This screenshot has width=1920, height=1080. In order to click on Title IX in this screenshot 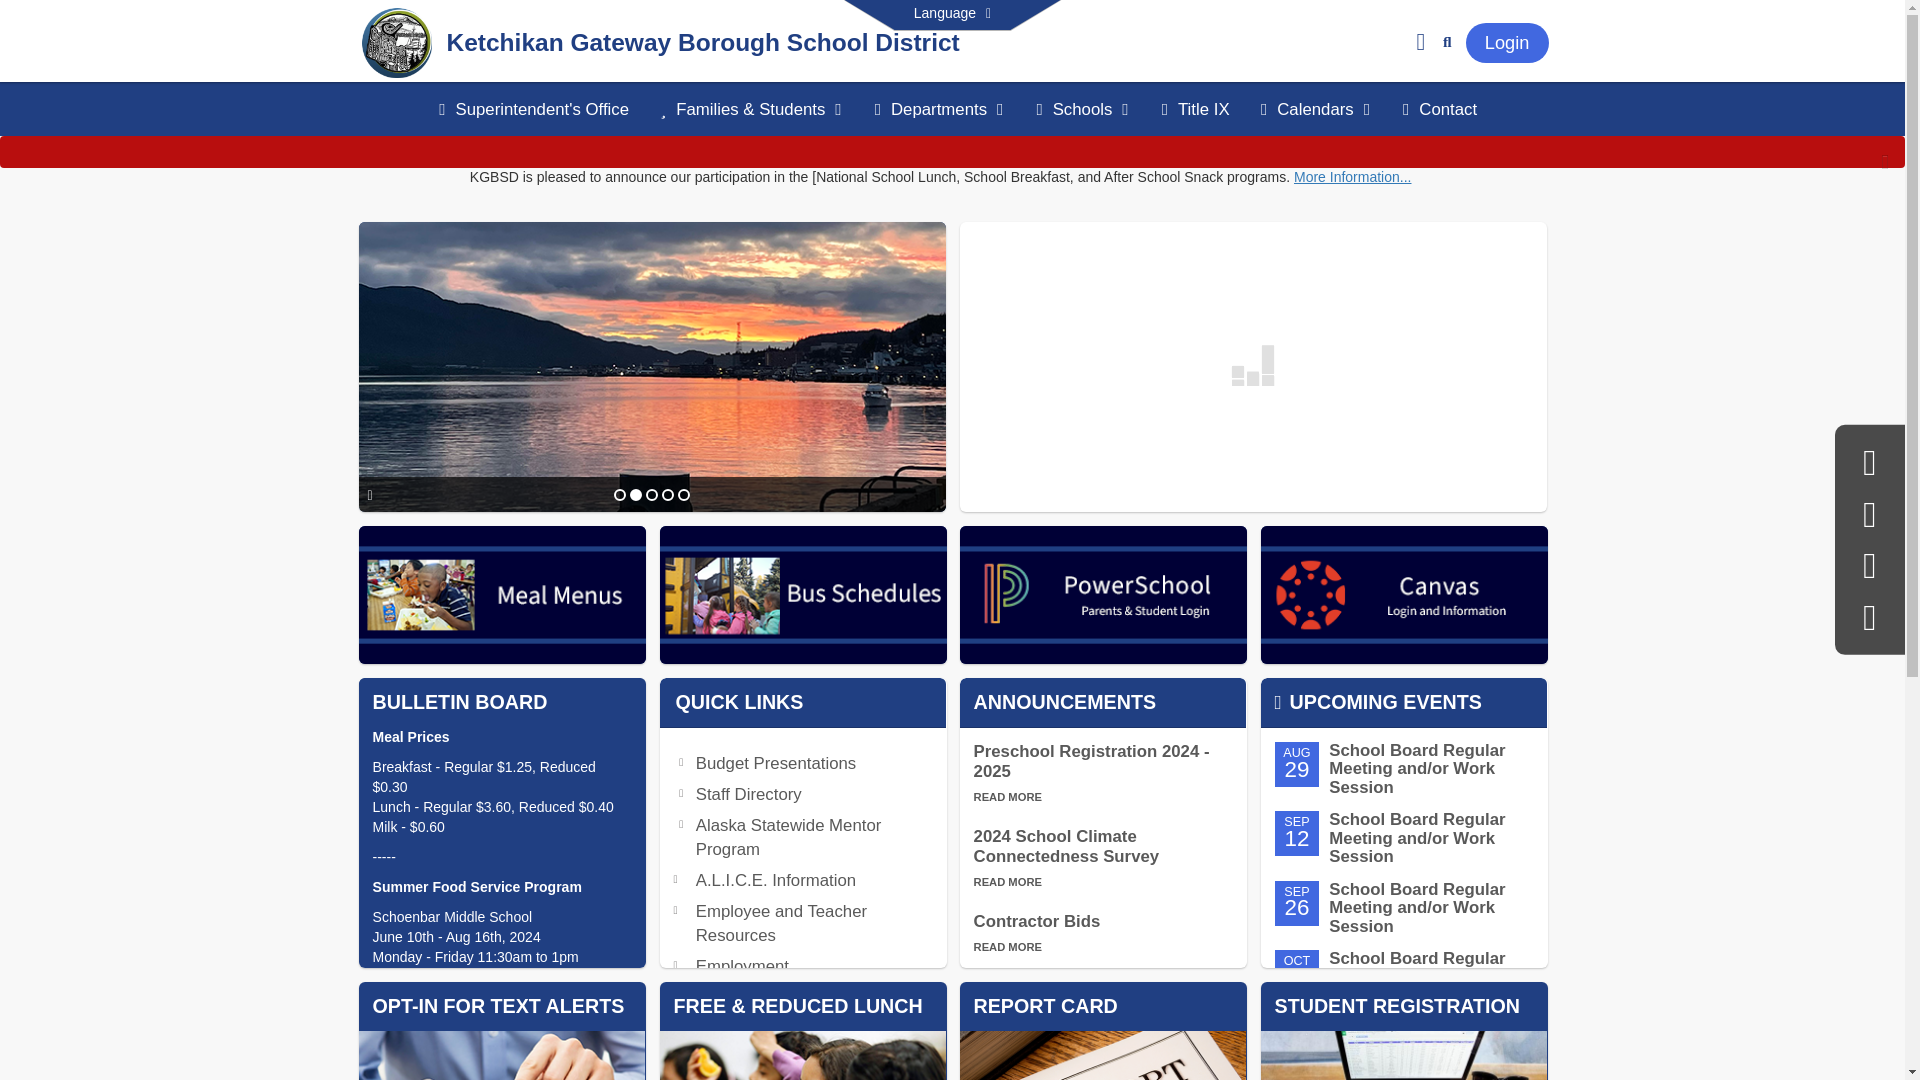, I will do `click(1196, 110)`.